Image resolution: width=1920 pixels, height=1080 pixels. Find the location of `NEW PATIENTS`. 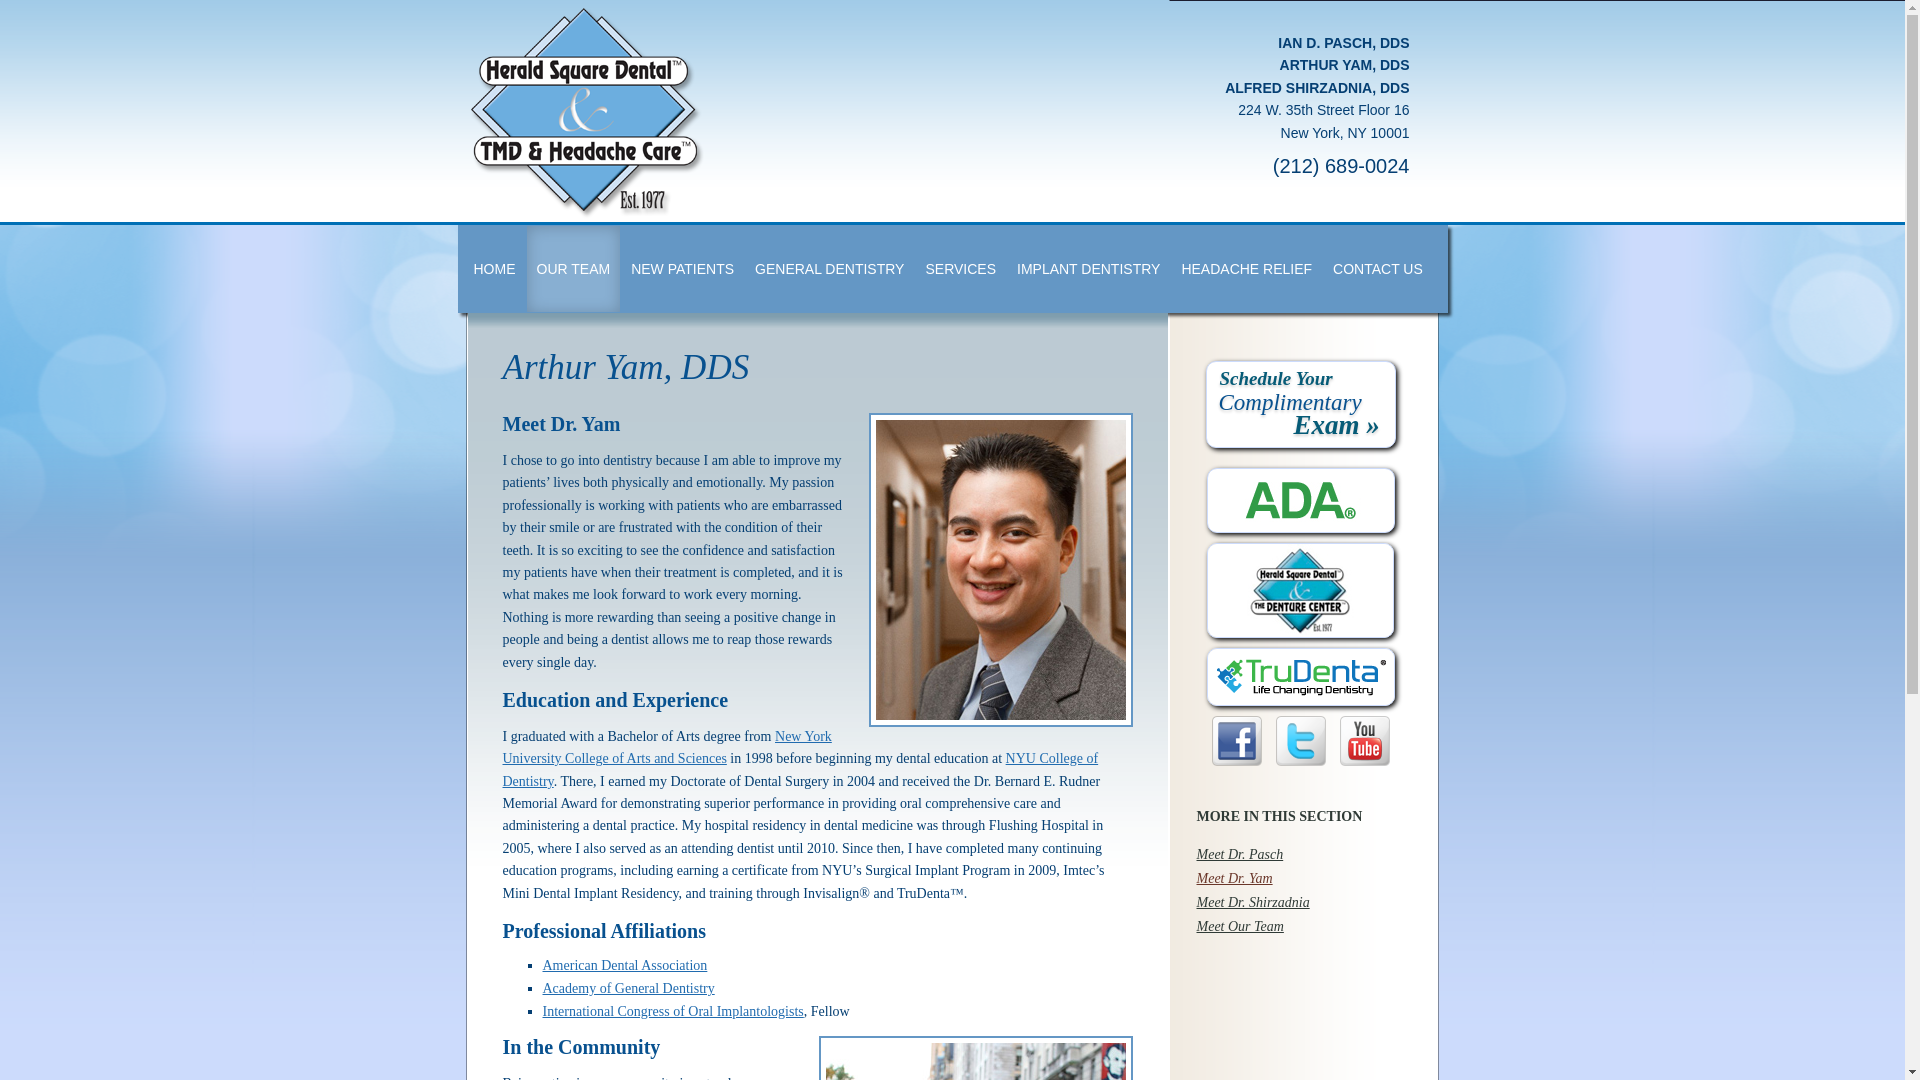

NEW PATIENTS is located at coordinates (682, 268).